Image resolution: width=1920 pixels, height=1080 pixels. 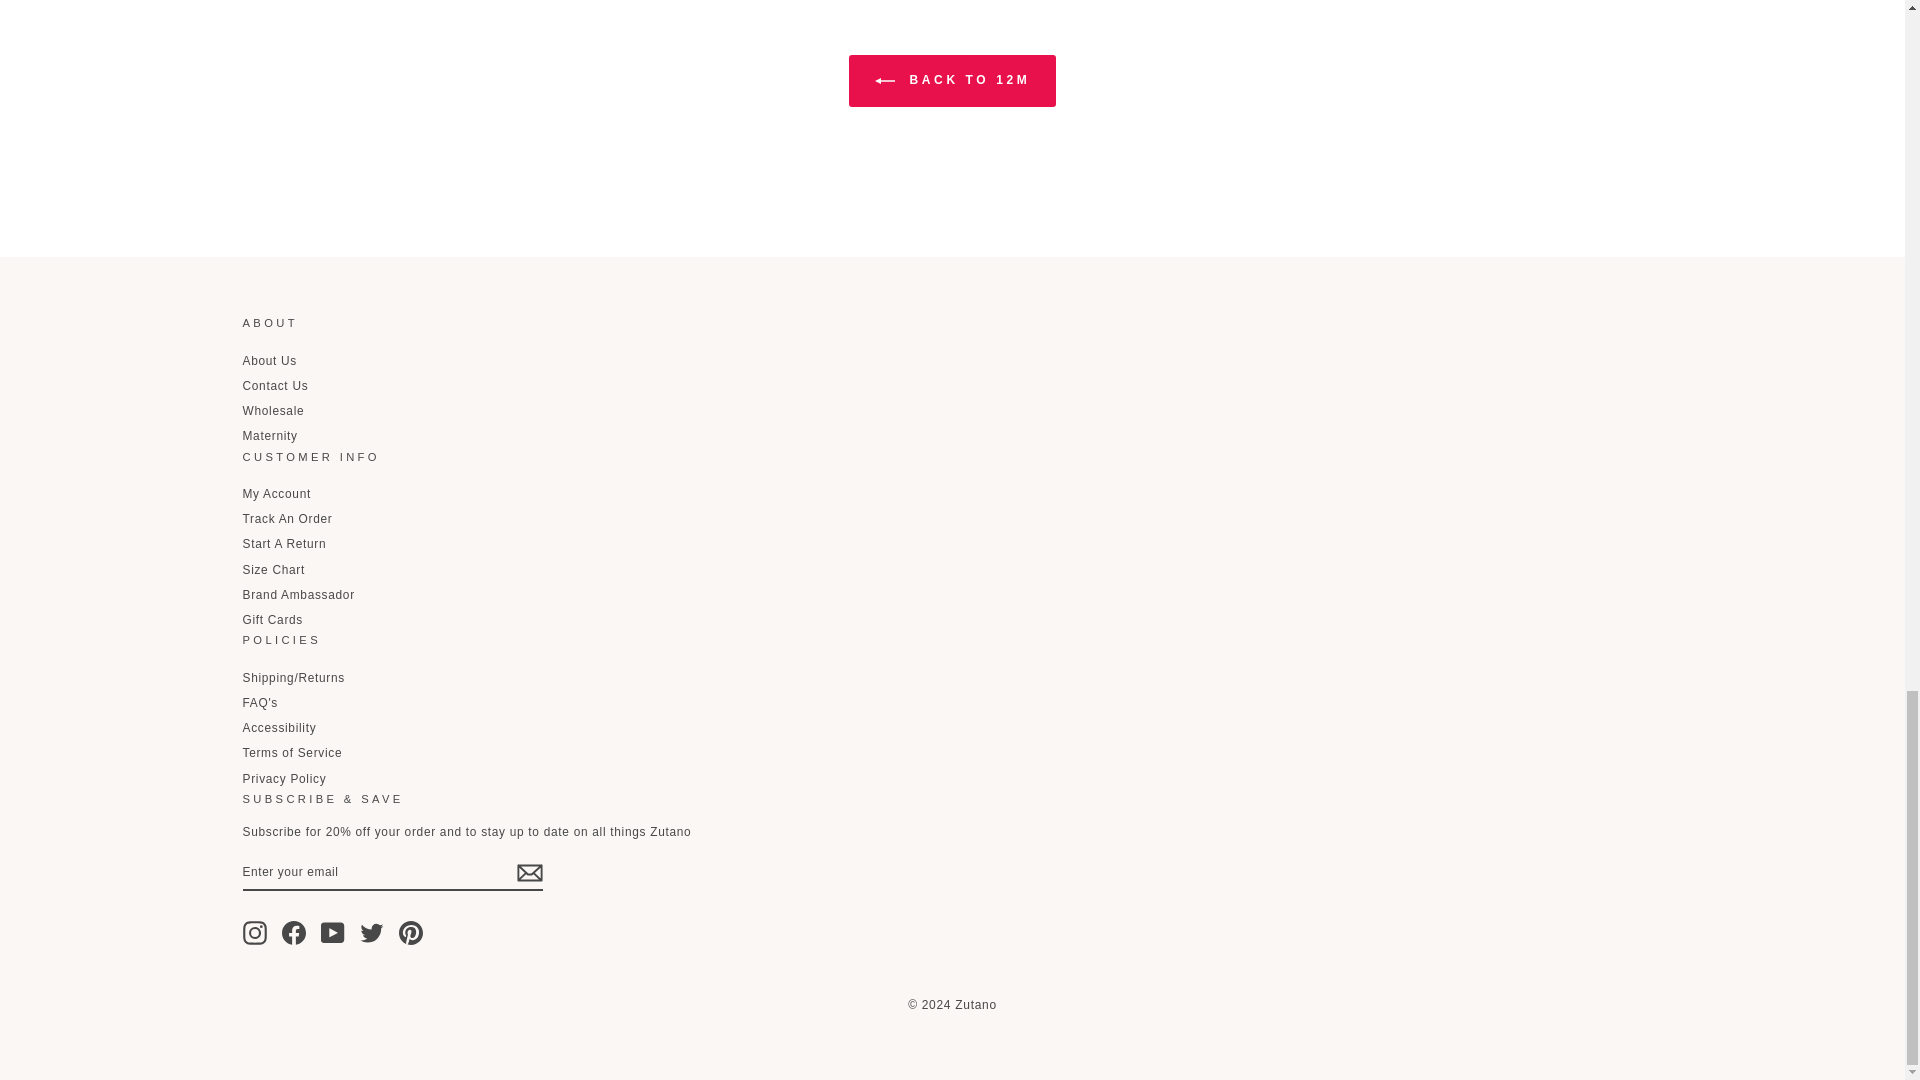 I want to click on twitter, so click(x=372, y=933).